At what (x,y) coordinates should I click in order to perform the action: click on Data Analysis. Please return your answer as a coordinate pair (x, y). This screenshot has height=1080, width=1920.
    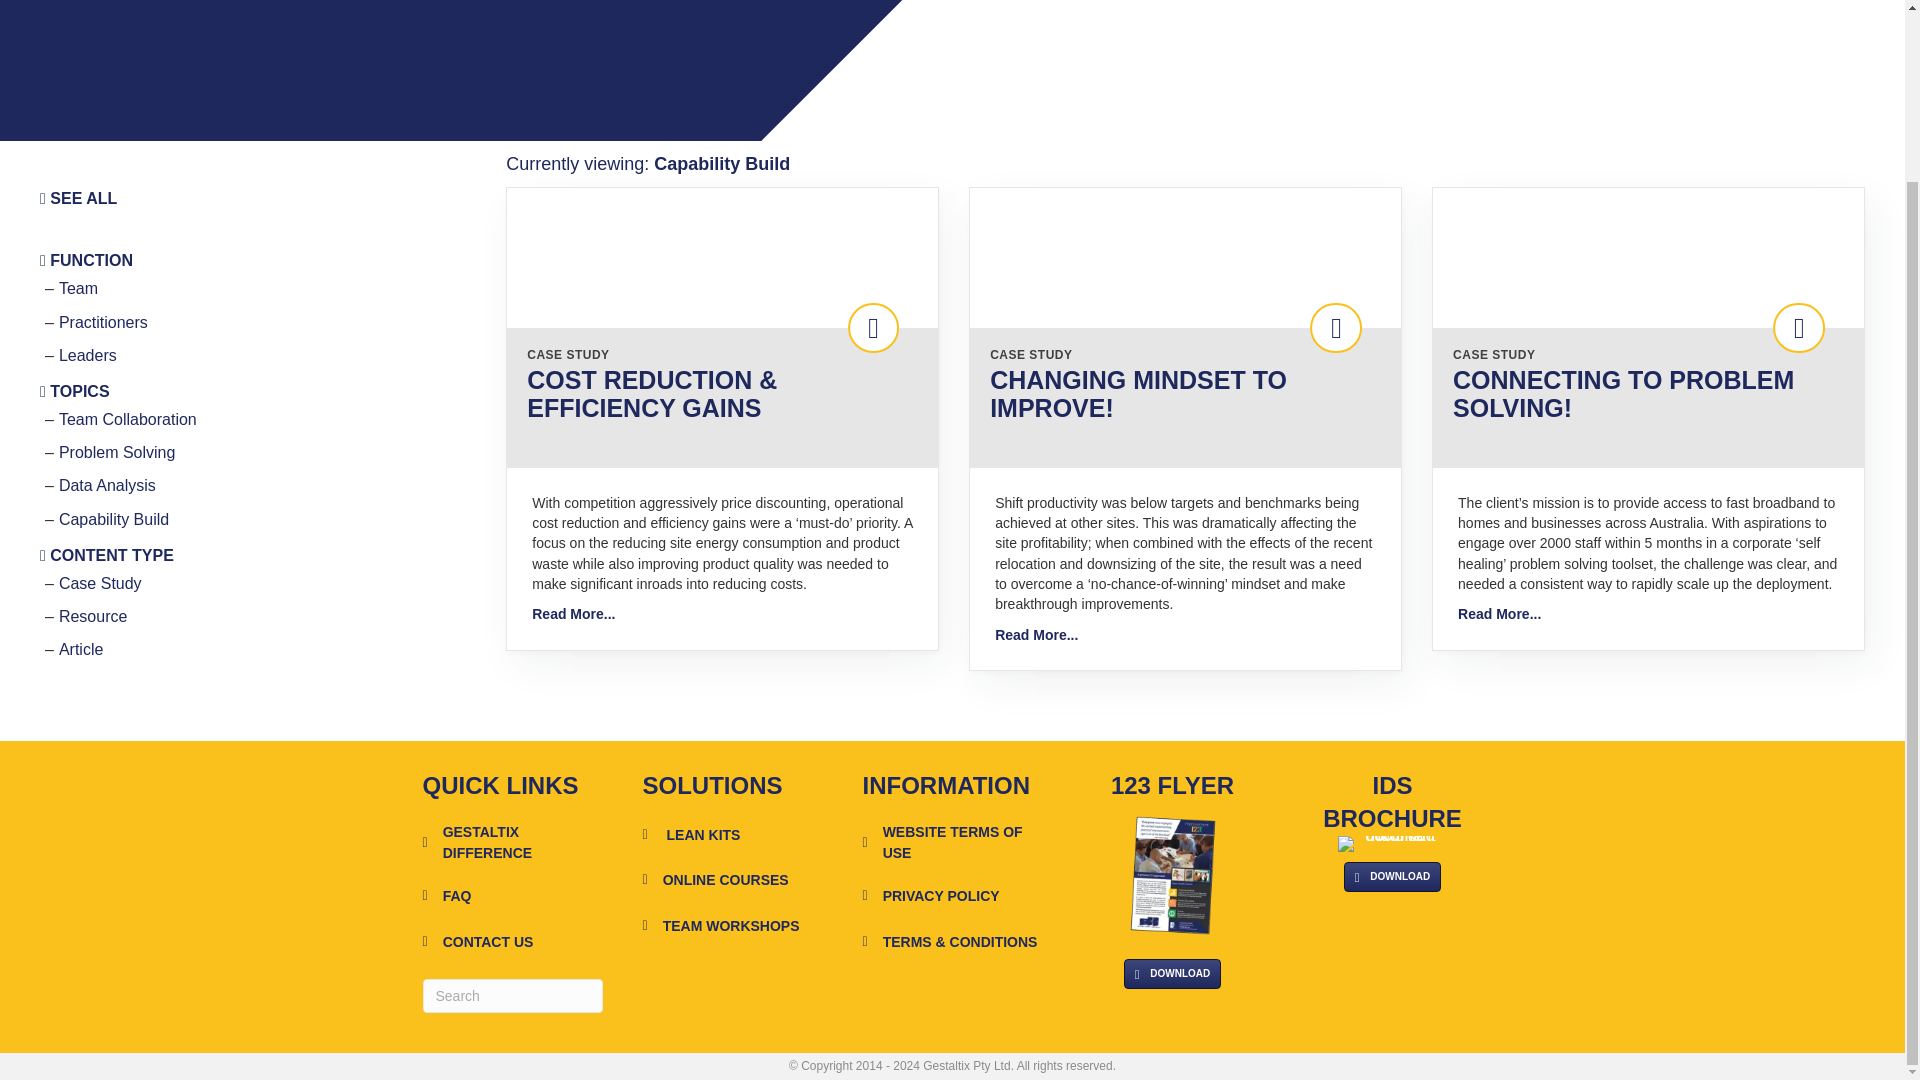
    Looking at the image, I should click on (107, 485).